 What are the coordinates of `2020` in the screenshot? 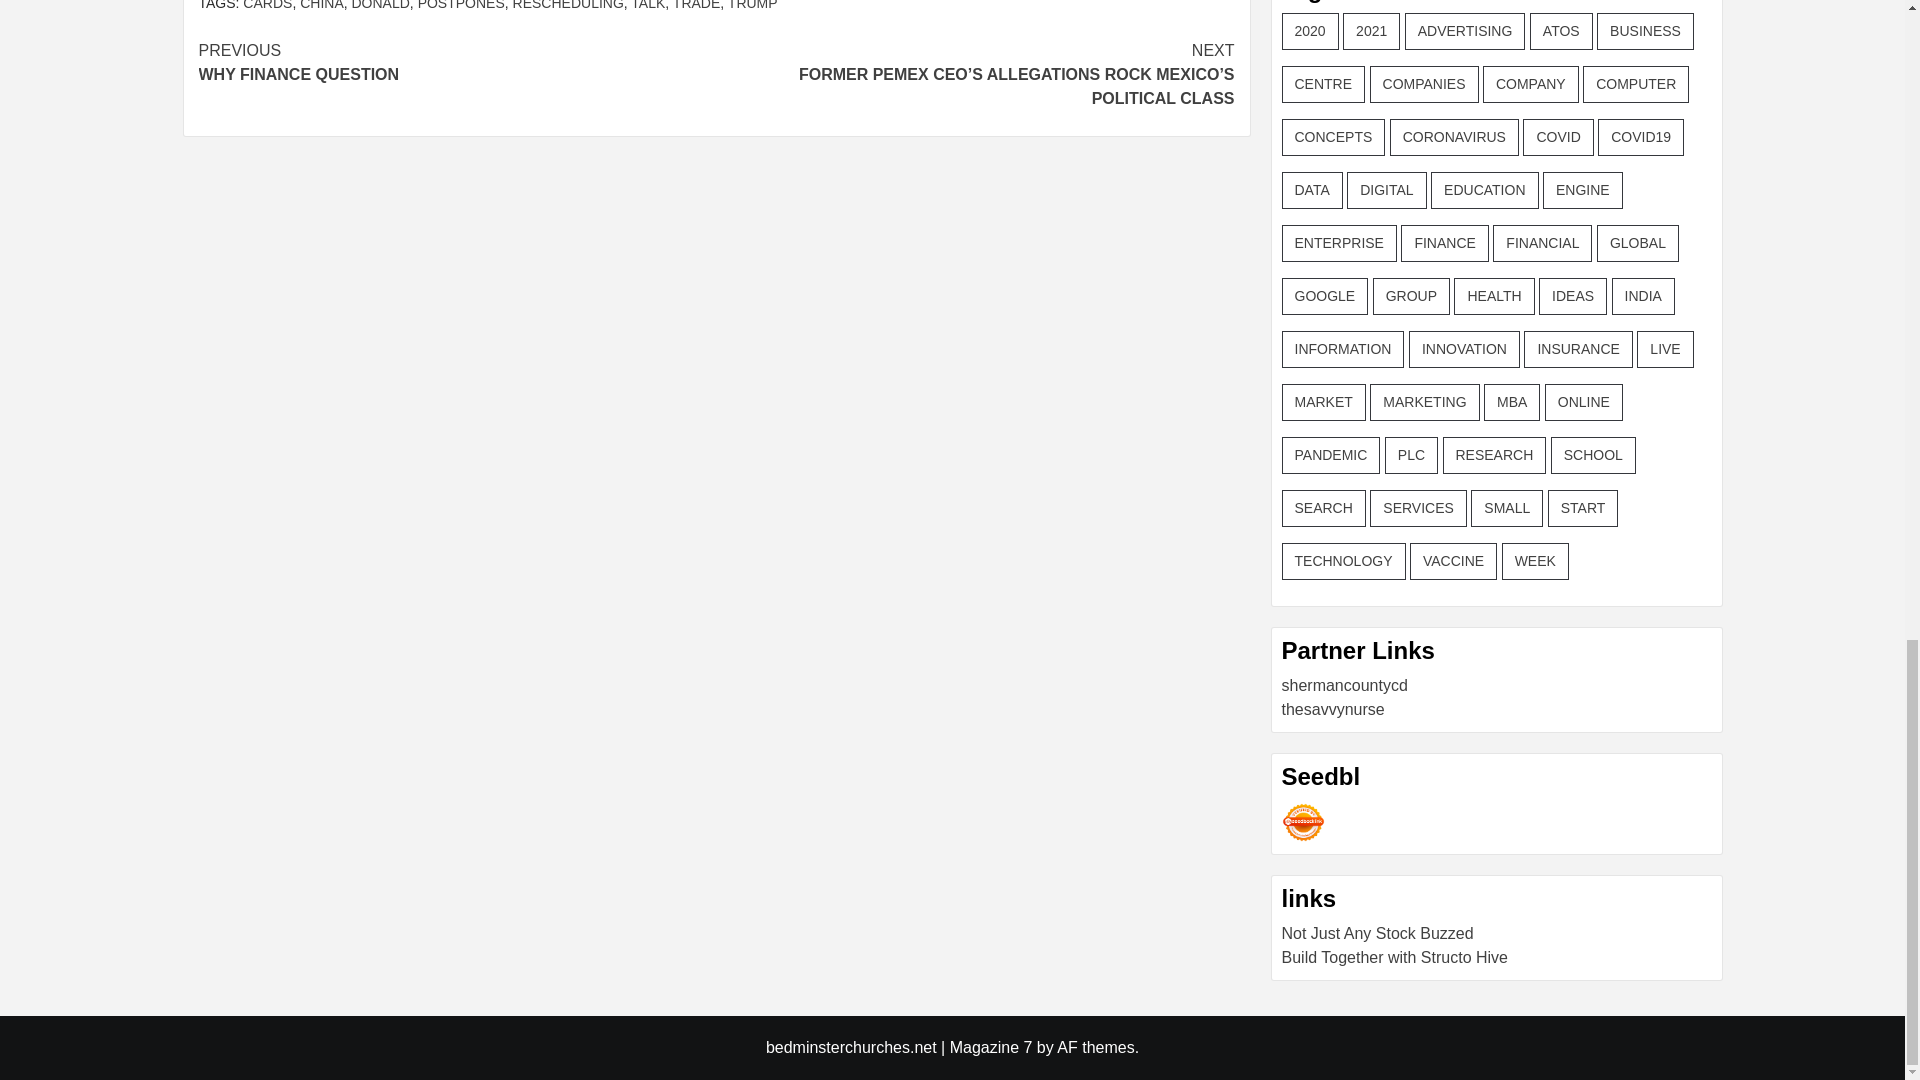 It's located at (1310, 30).